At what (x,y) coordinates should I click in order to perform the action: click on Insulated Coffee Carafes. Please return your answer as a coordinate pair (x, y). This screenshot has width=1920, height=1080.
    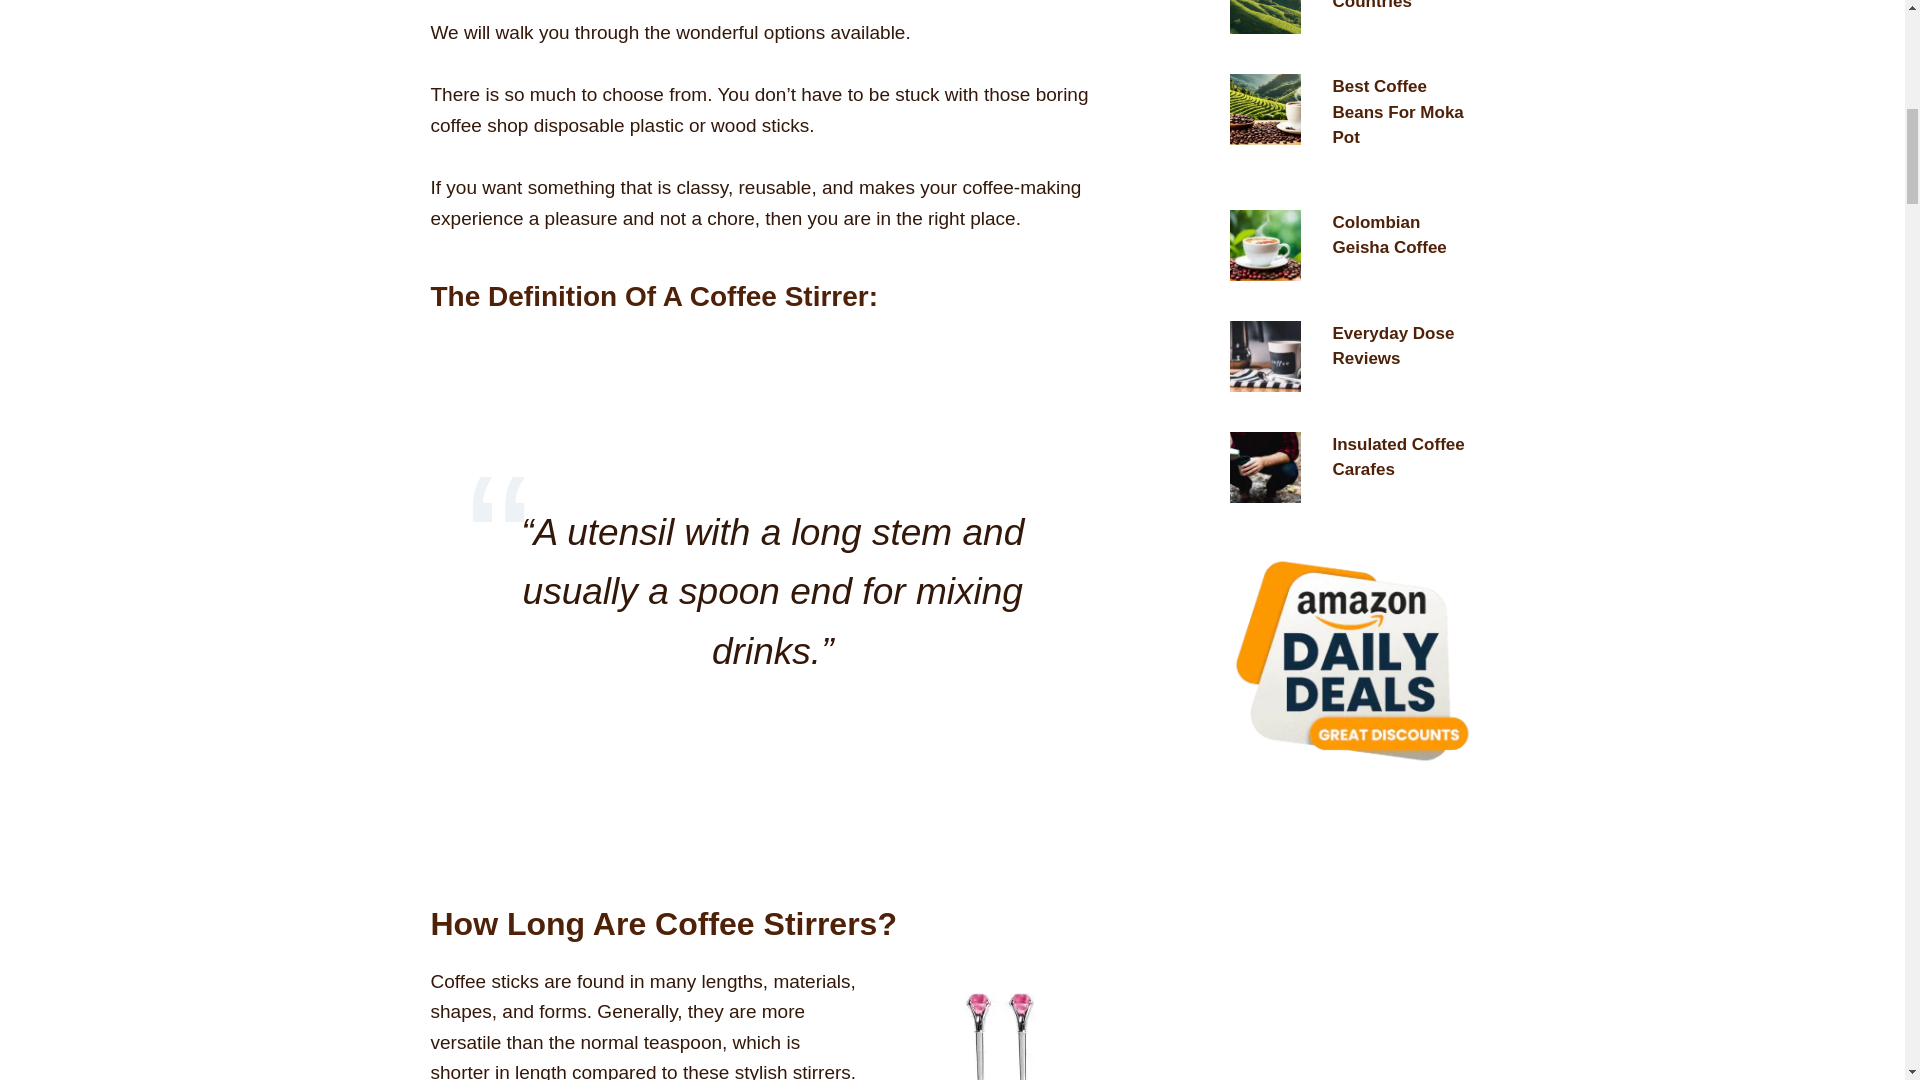
    Looking at the image, I should click on (1398, 457).